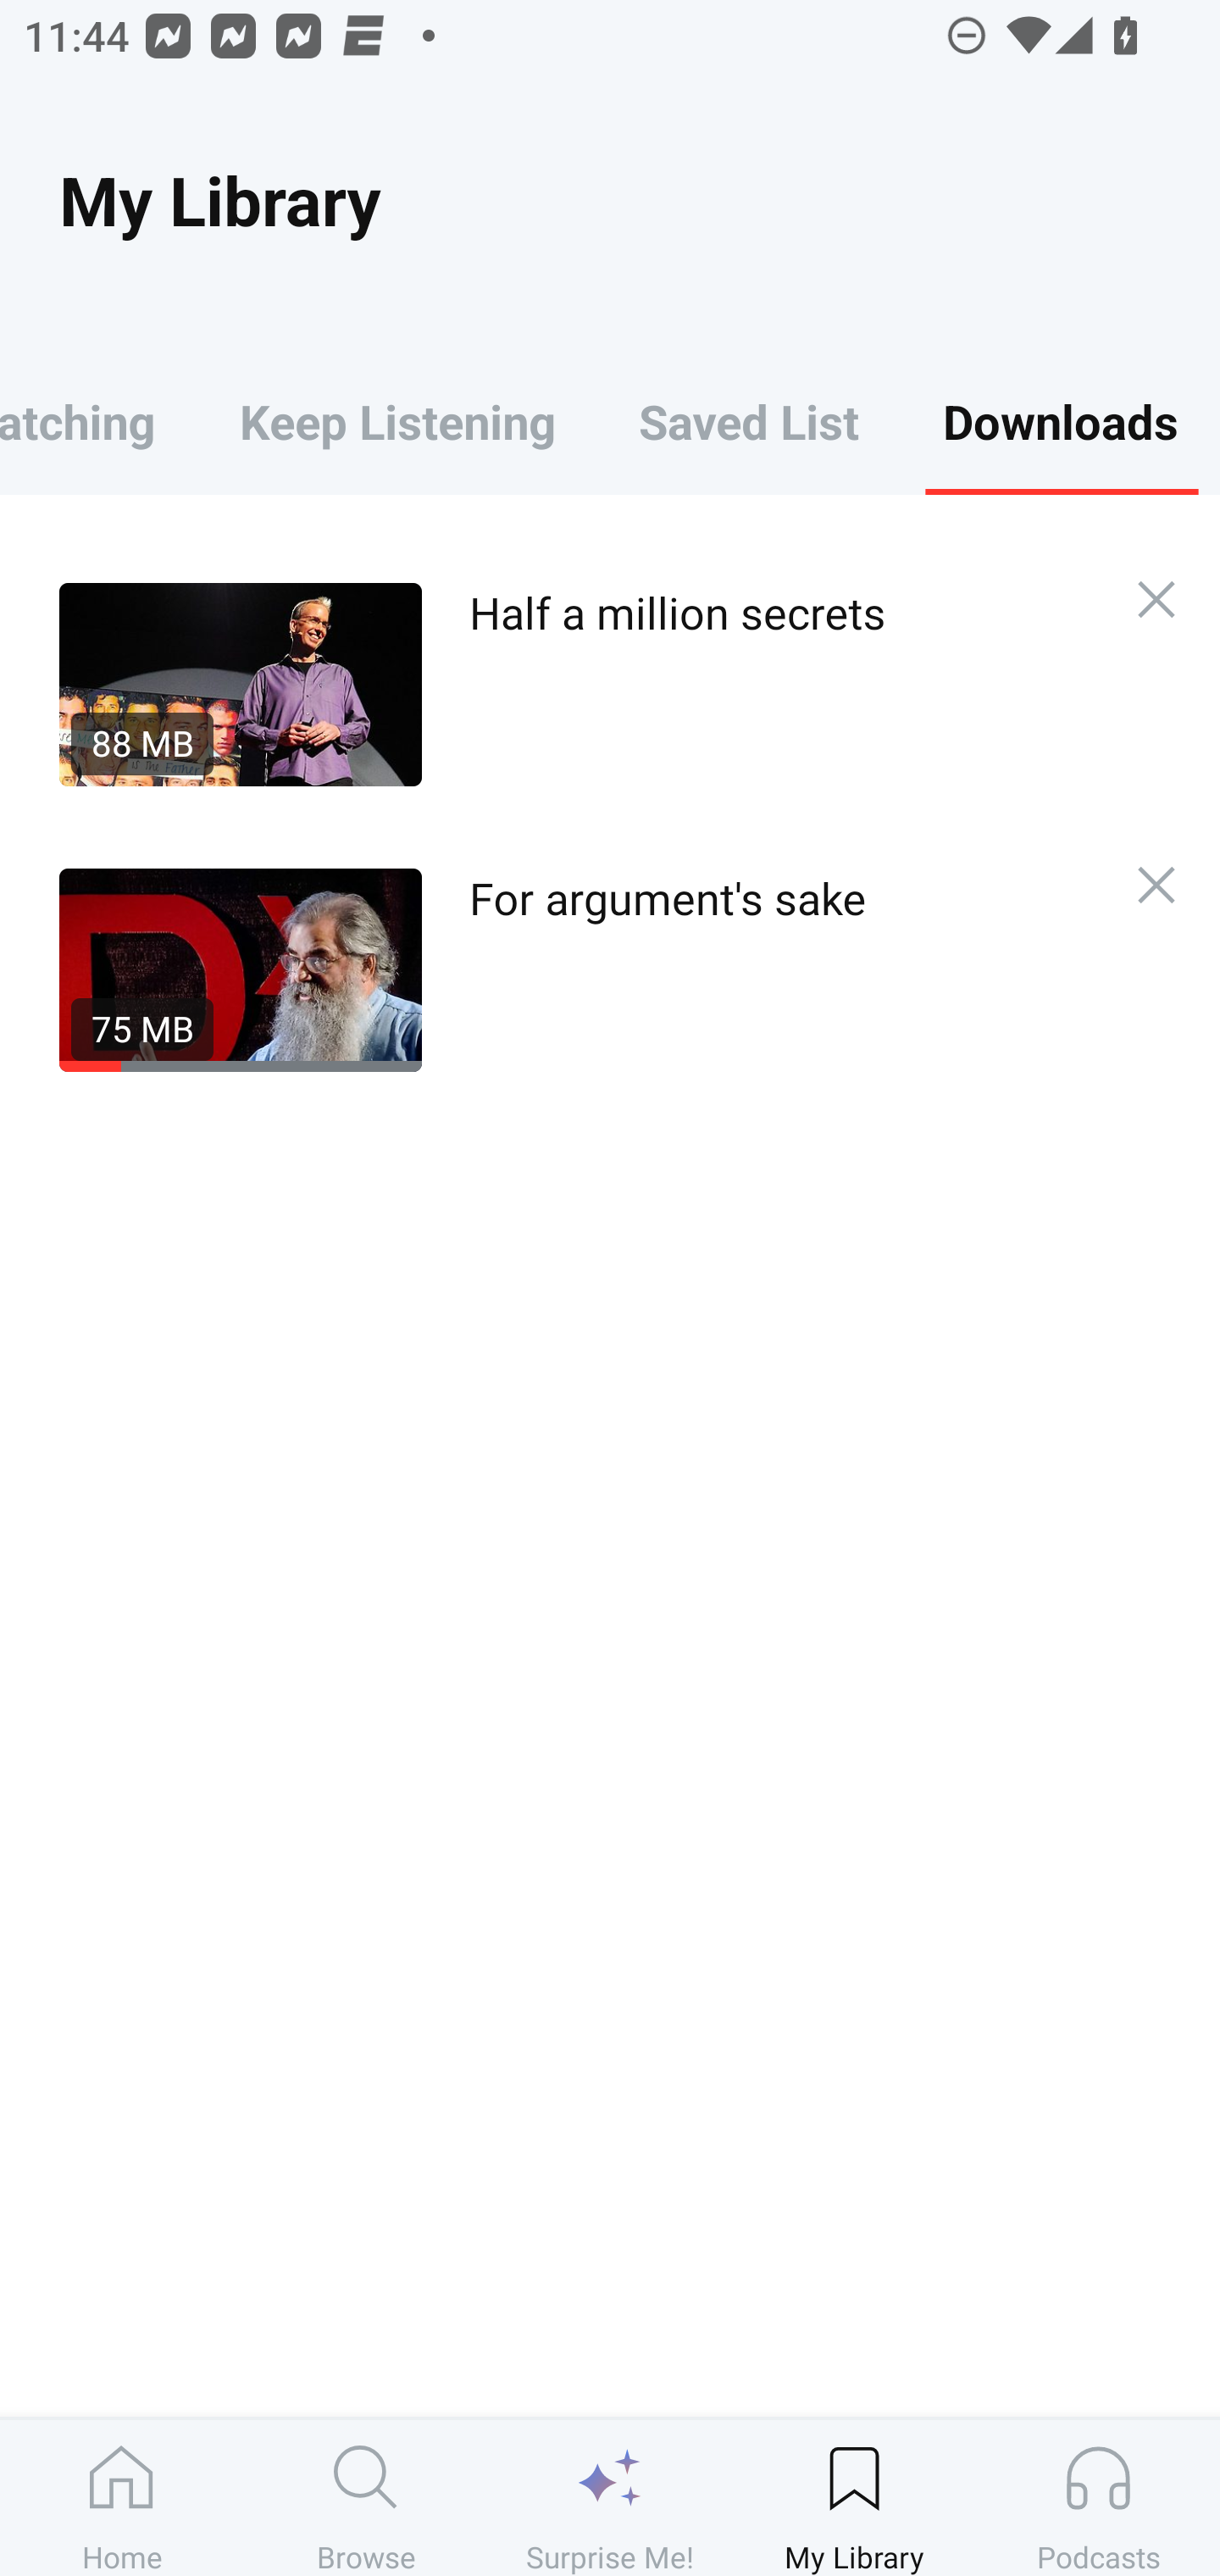  I want to click on Keep Listening, so click(397, 420).